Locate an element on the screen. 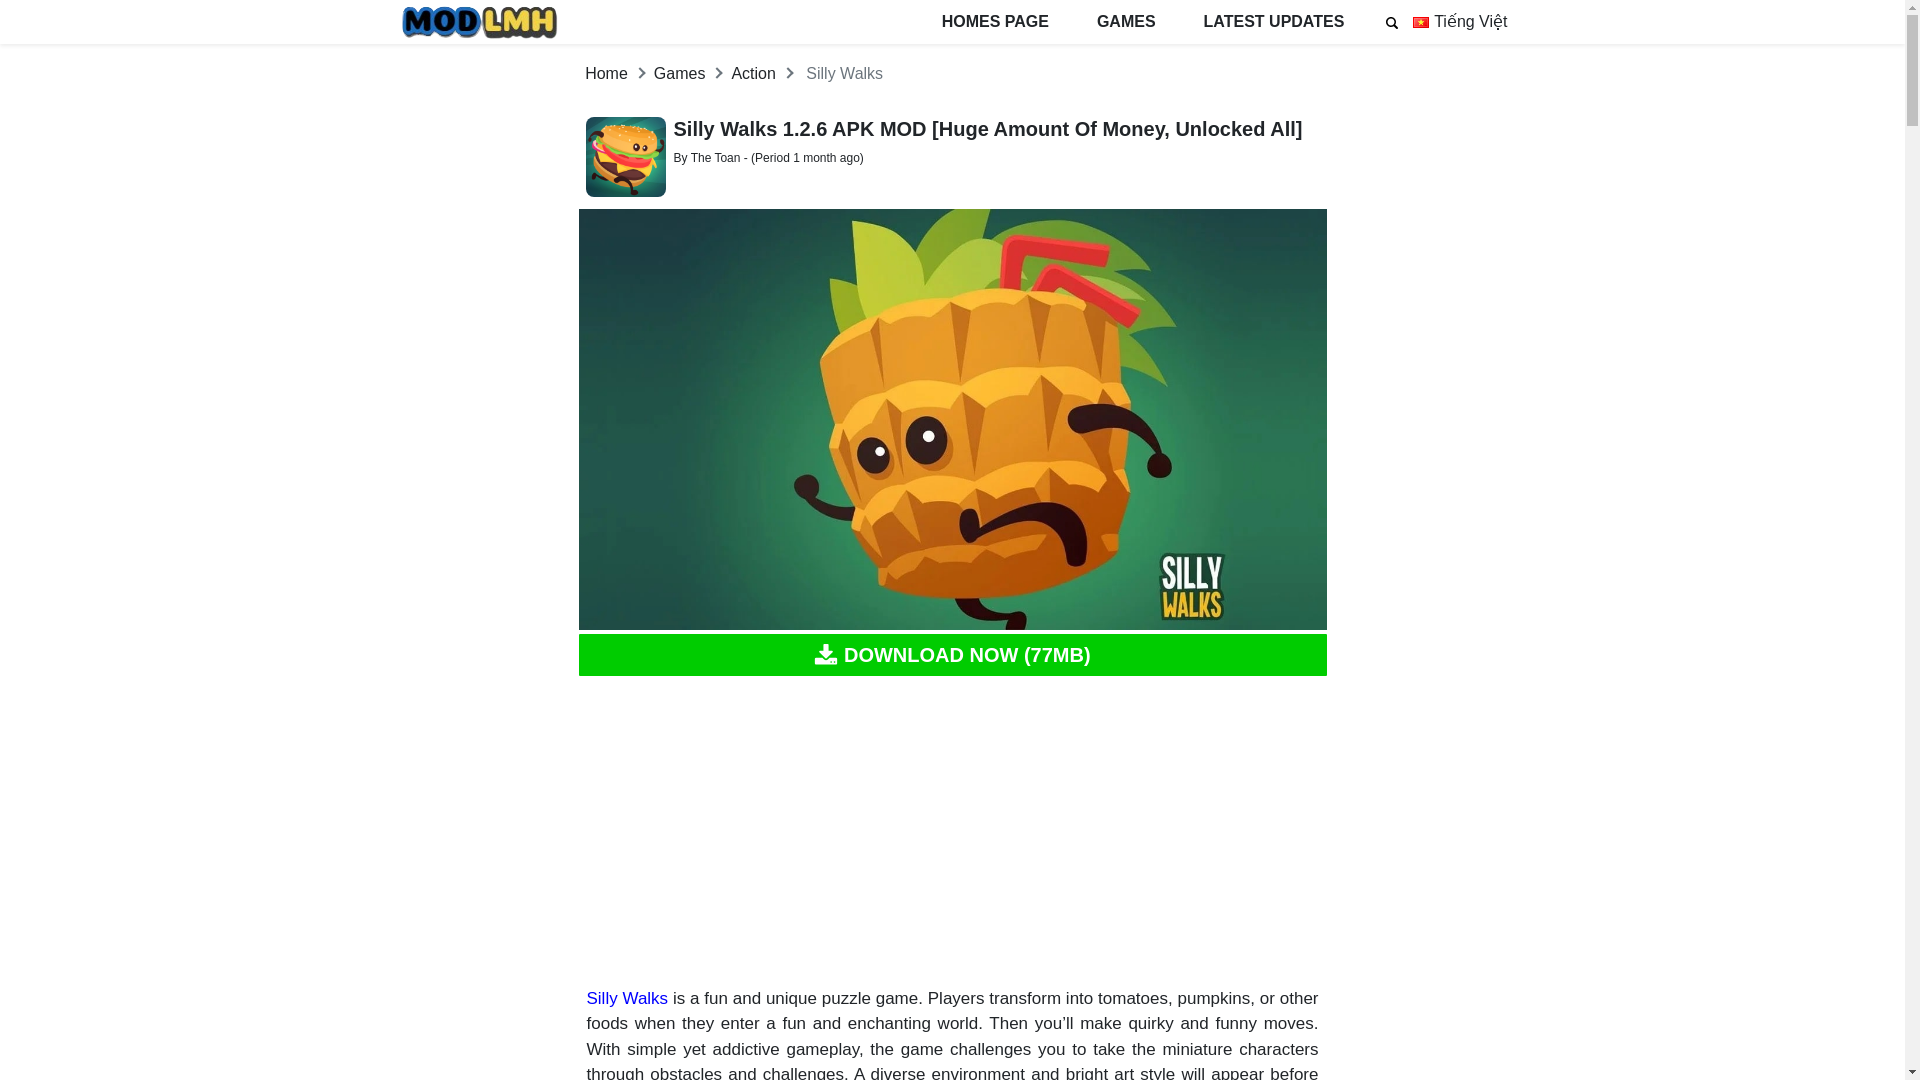 This screenshot has width=1920, height=1080. Home is located at coordinates (606, 73).